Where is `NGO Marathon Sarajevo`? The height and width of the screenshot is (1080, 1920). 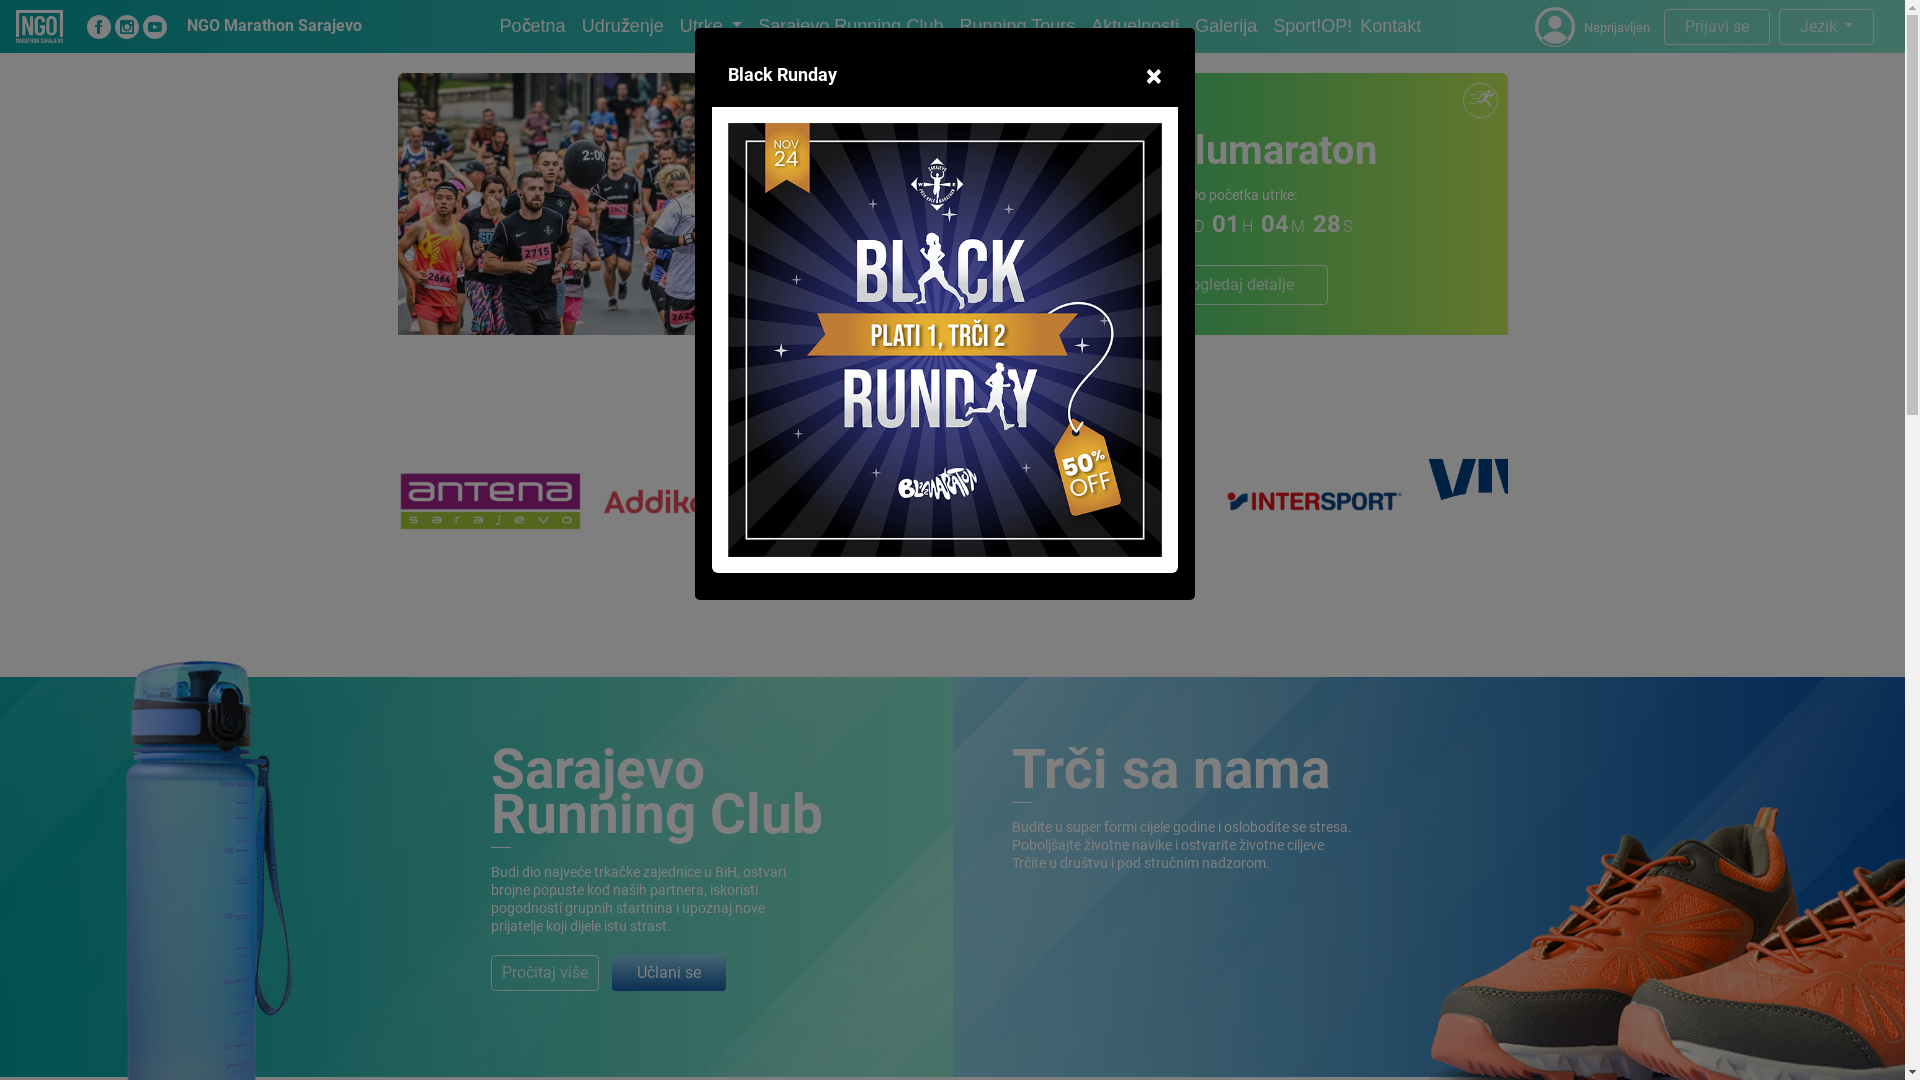 NGO Marathon Sarajevo is located at coordinates (274, 26).